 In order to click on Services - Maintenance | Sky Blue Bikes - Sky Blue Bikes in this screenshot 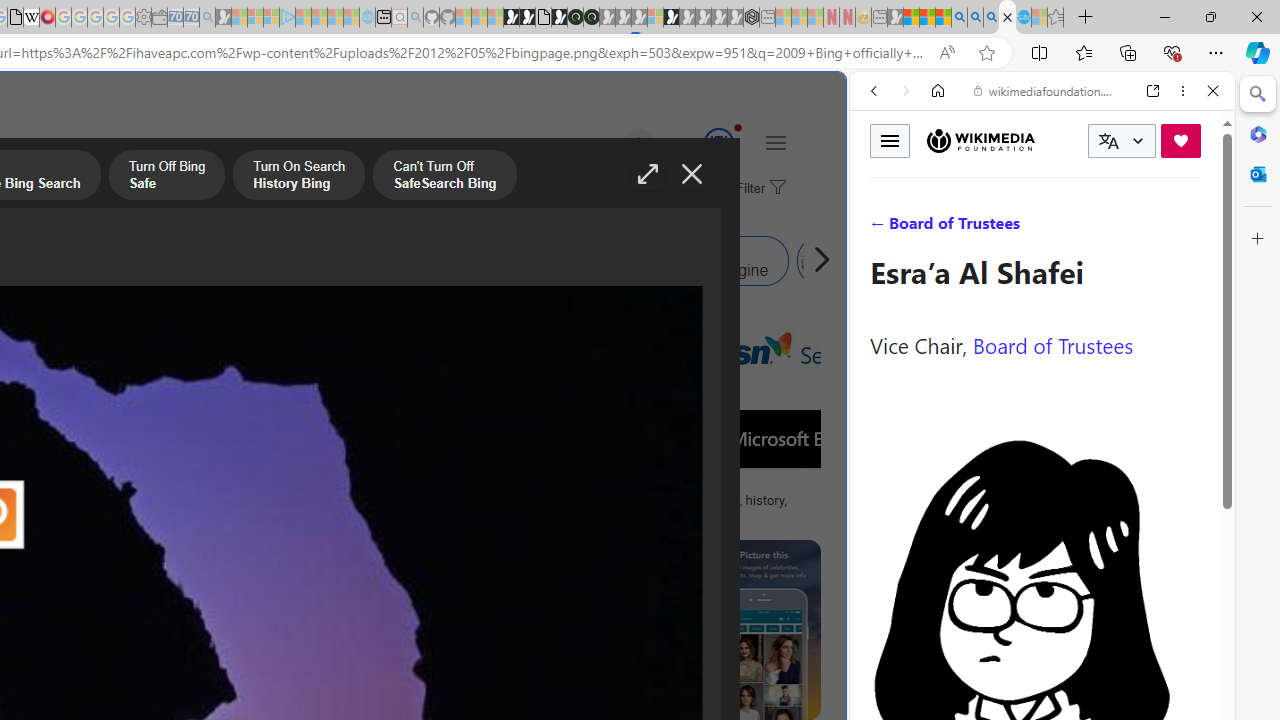, I will do `click(1023, 18)`.